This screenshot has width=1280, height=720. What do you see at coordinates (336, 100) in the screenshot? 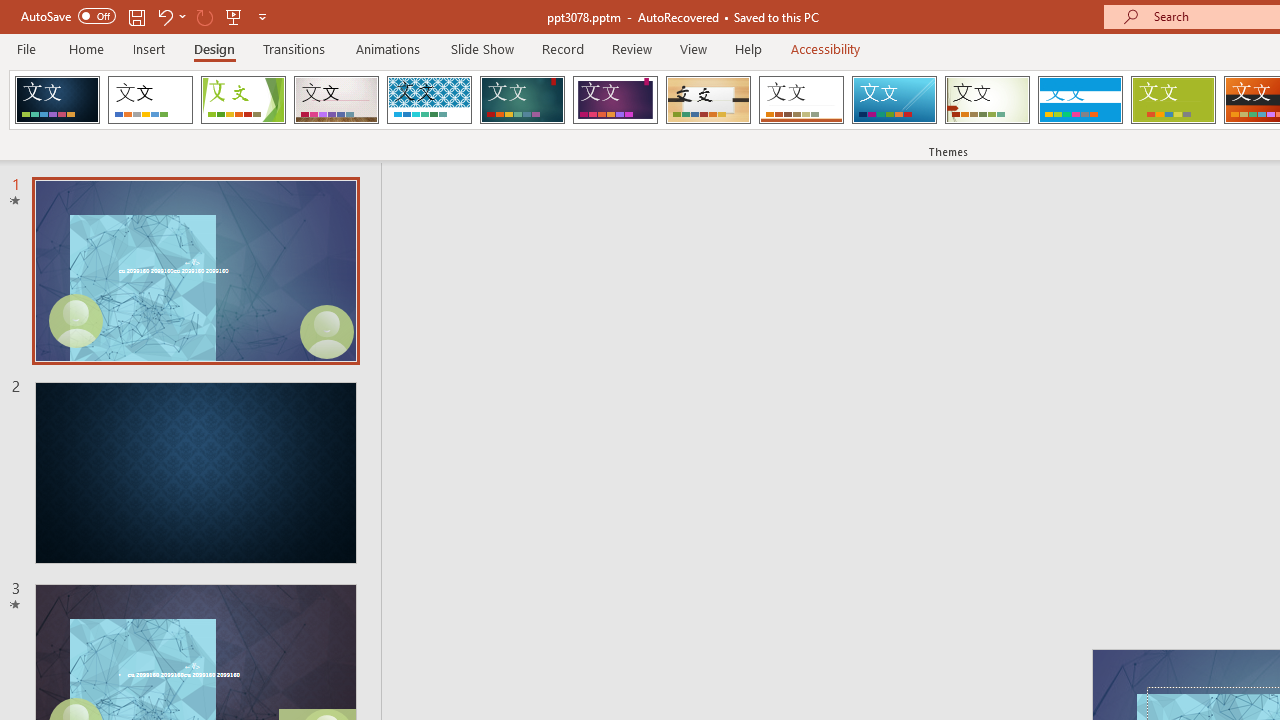
I see `Gallery` at bounding box center [336, 100].